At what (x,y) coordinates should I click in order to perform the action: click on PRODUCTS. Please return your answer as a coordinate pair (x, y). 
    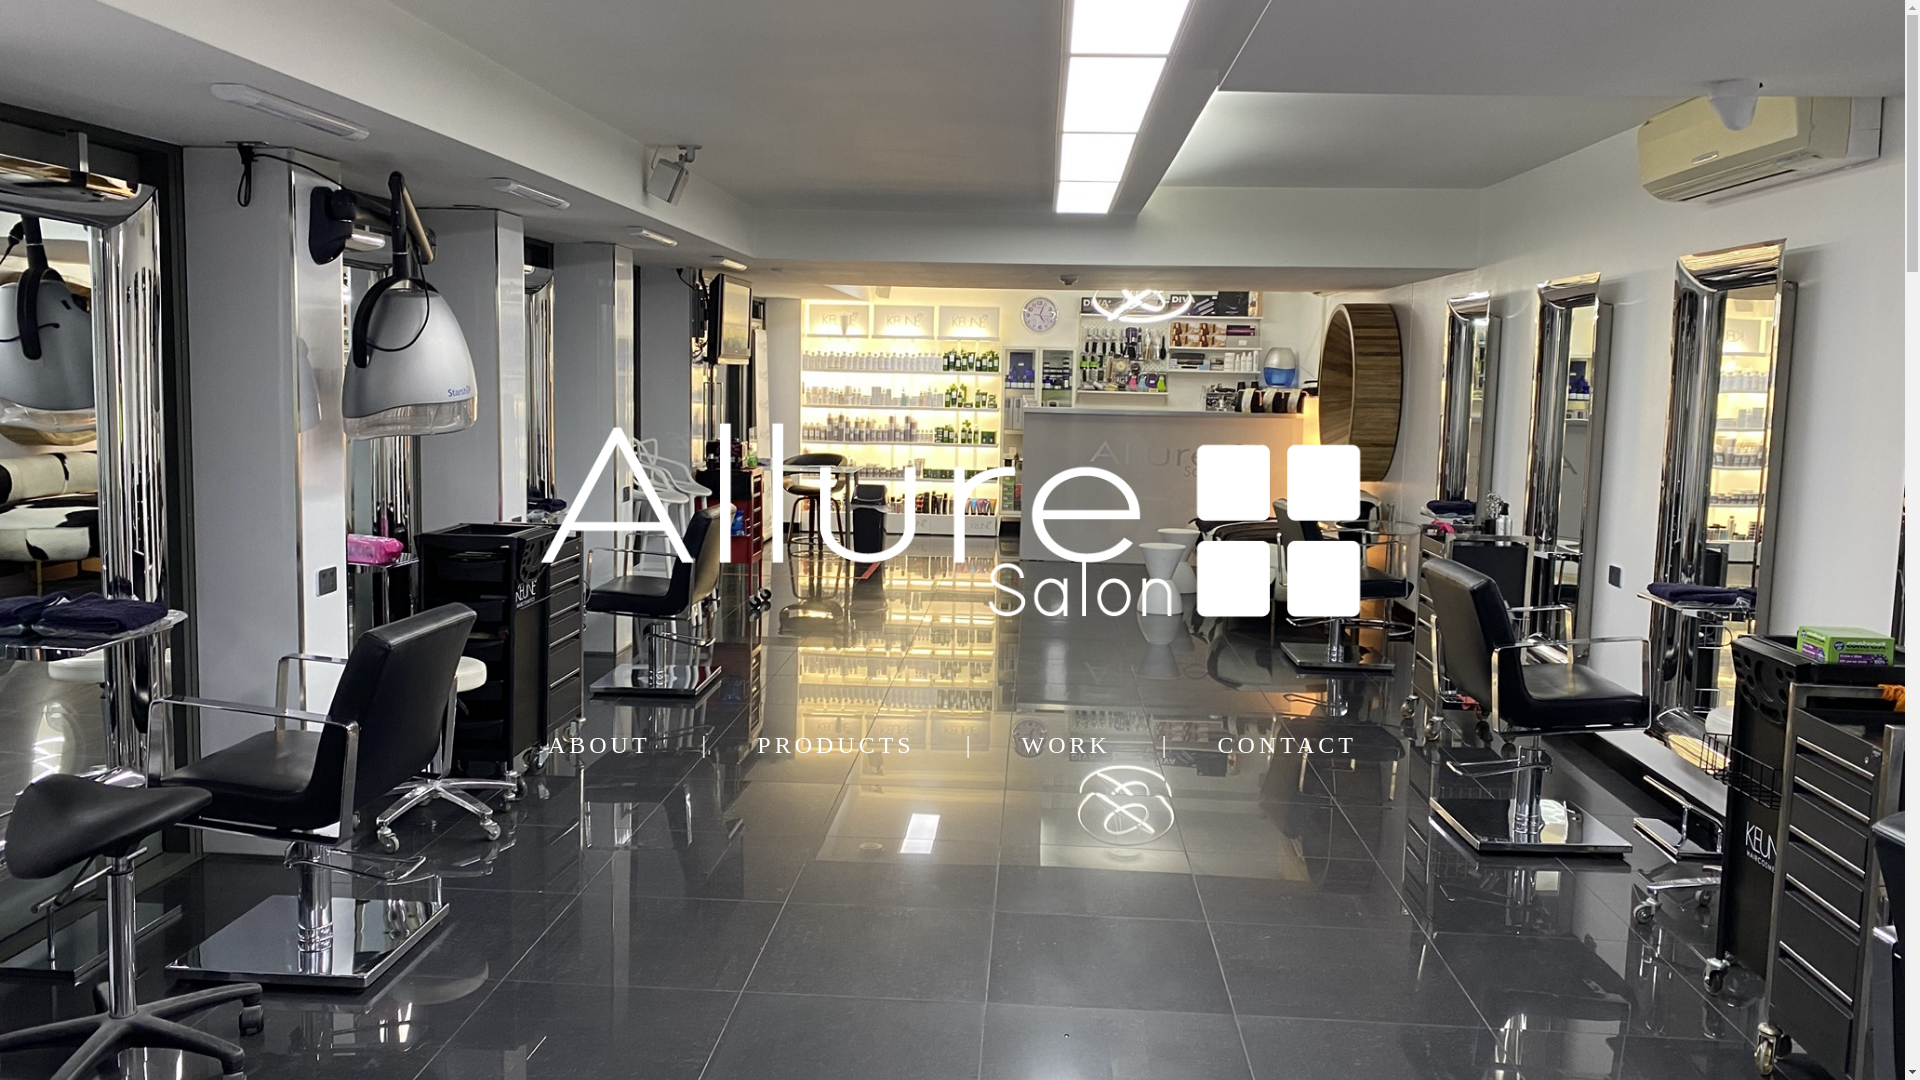
    Looking at the image, I should click on (836, 750).